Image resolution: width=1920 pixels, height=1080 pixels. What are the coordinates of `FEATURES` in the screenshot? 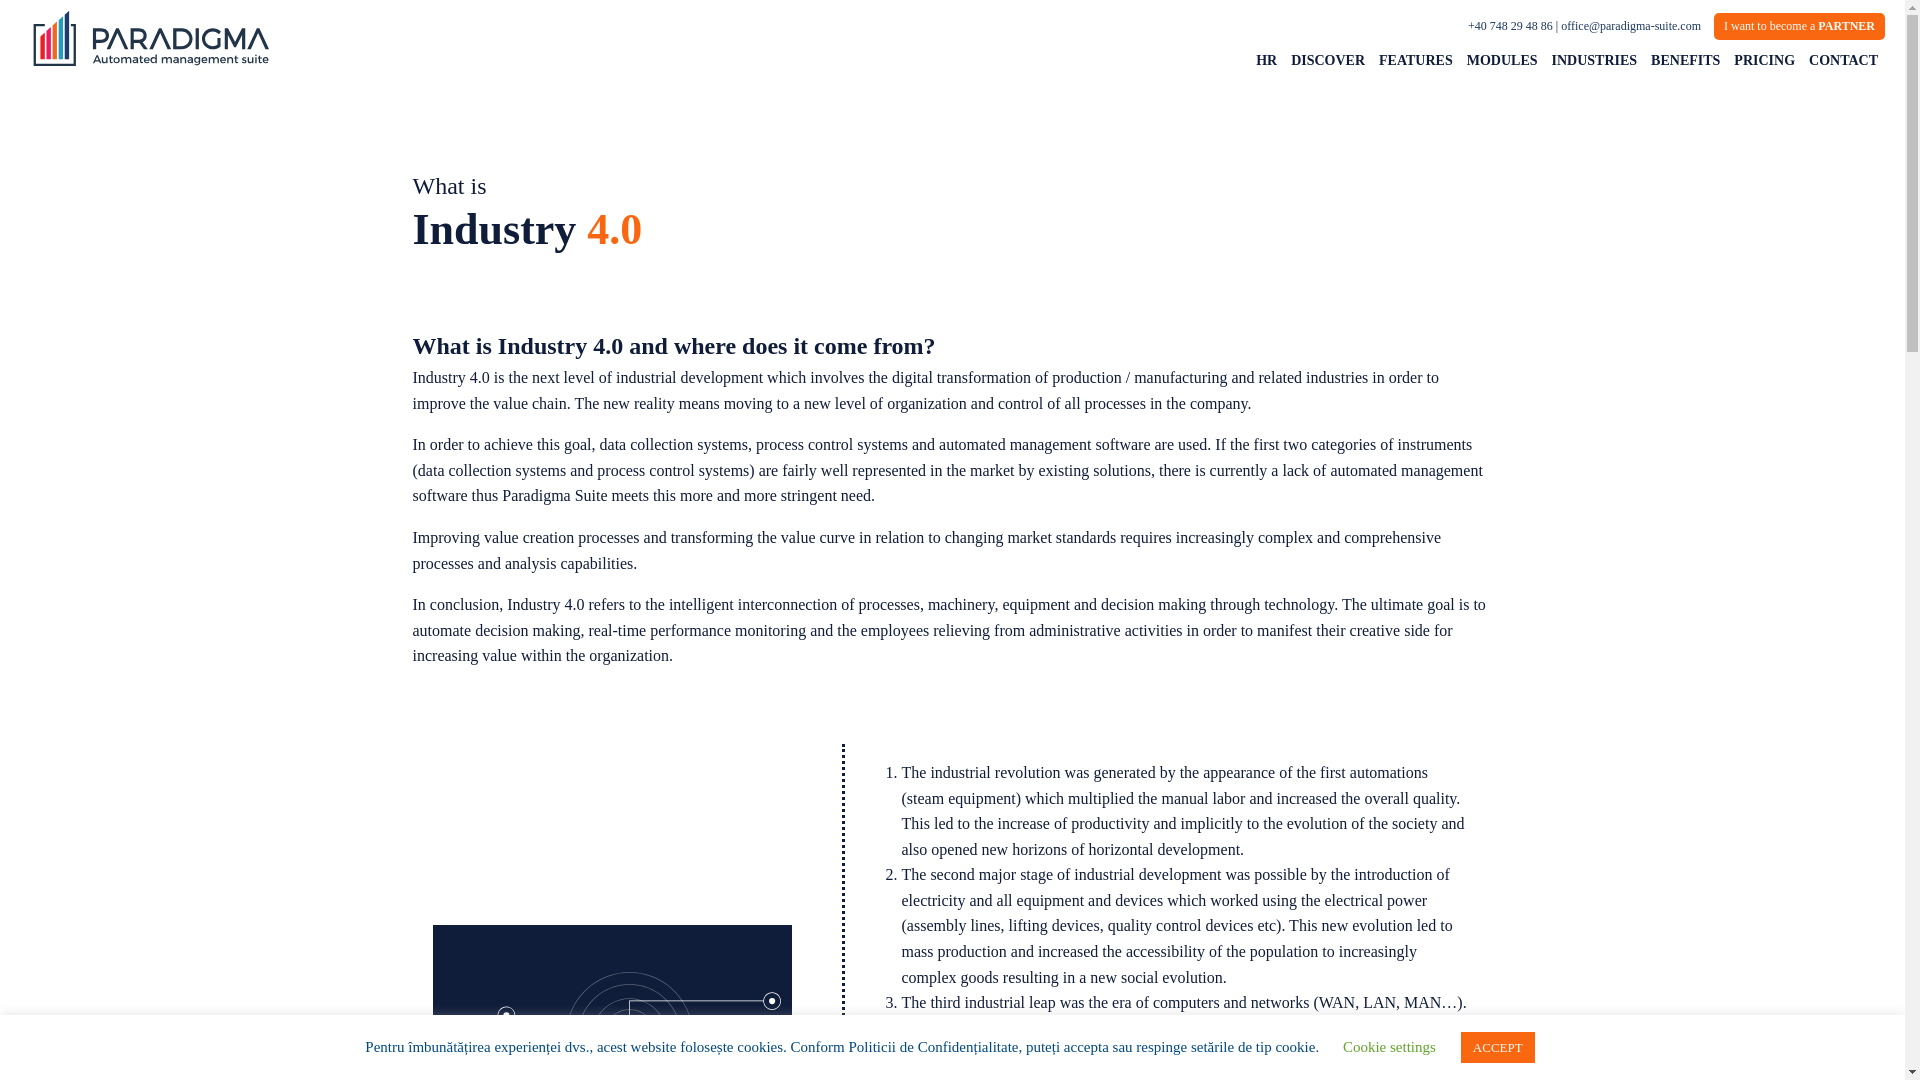 It's located at (1416, 60).